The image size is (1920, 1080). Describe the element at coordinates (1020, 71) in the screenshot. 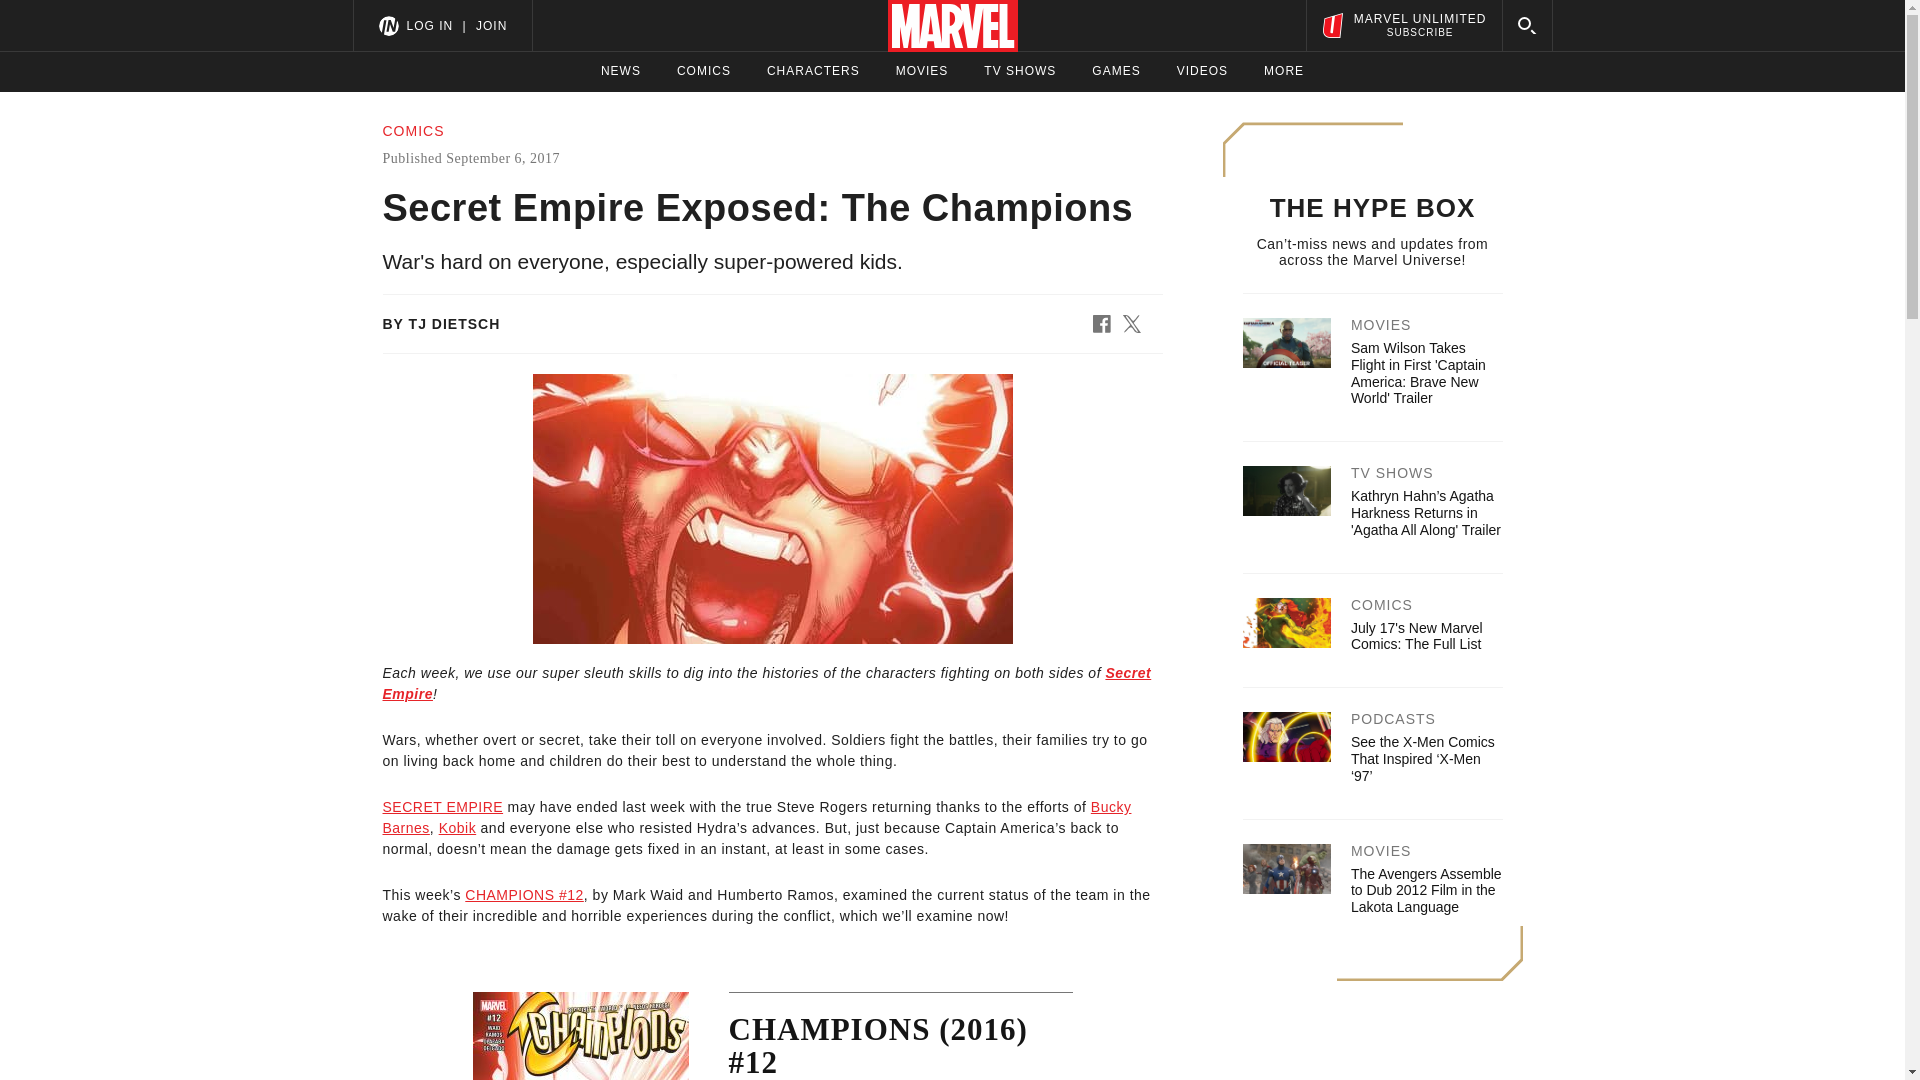

I see `VIDEOS` at that location.